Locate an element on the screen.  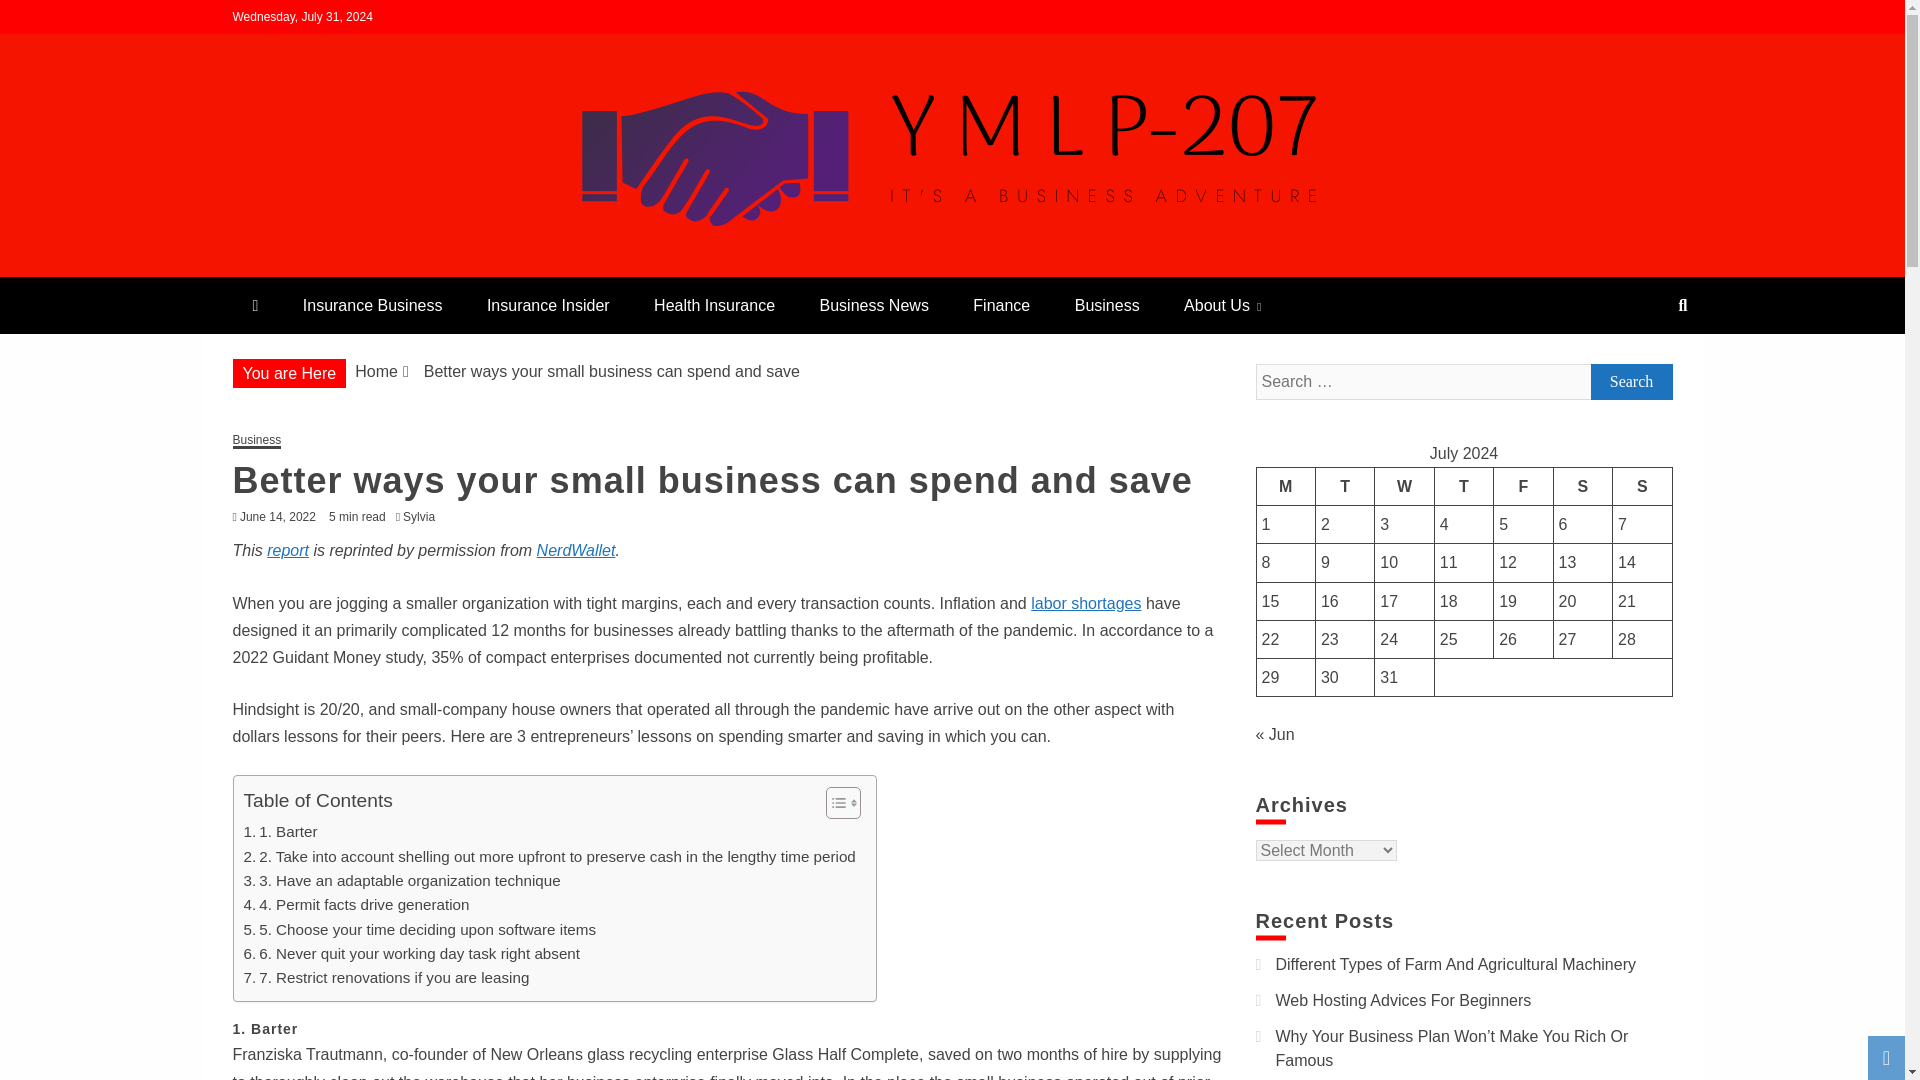
1. Barter is located at coordinates (280, 831).